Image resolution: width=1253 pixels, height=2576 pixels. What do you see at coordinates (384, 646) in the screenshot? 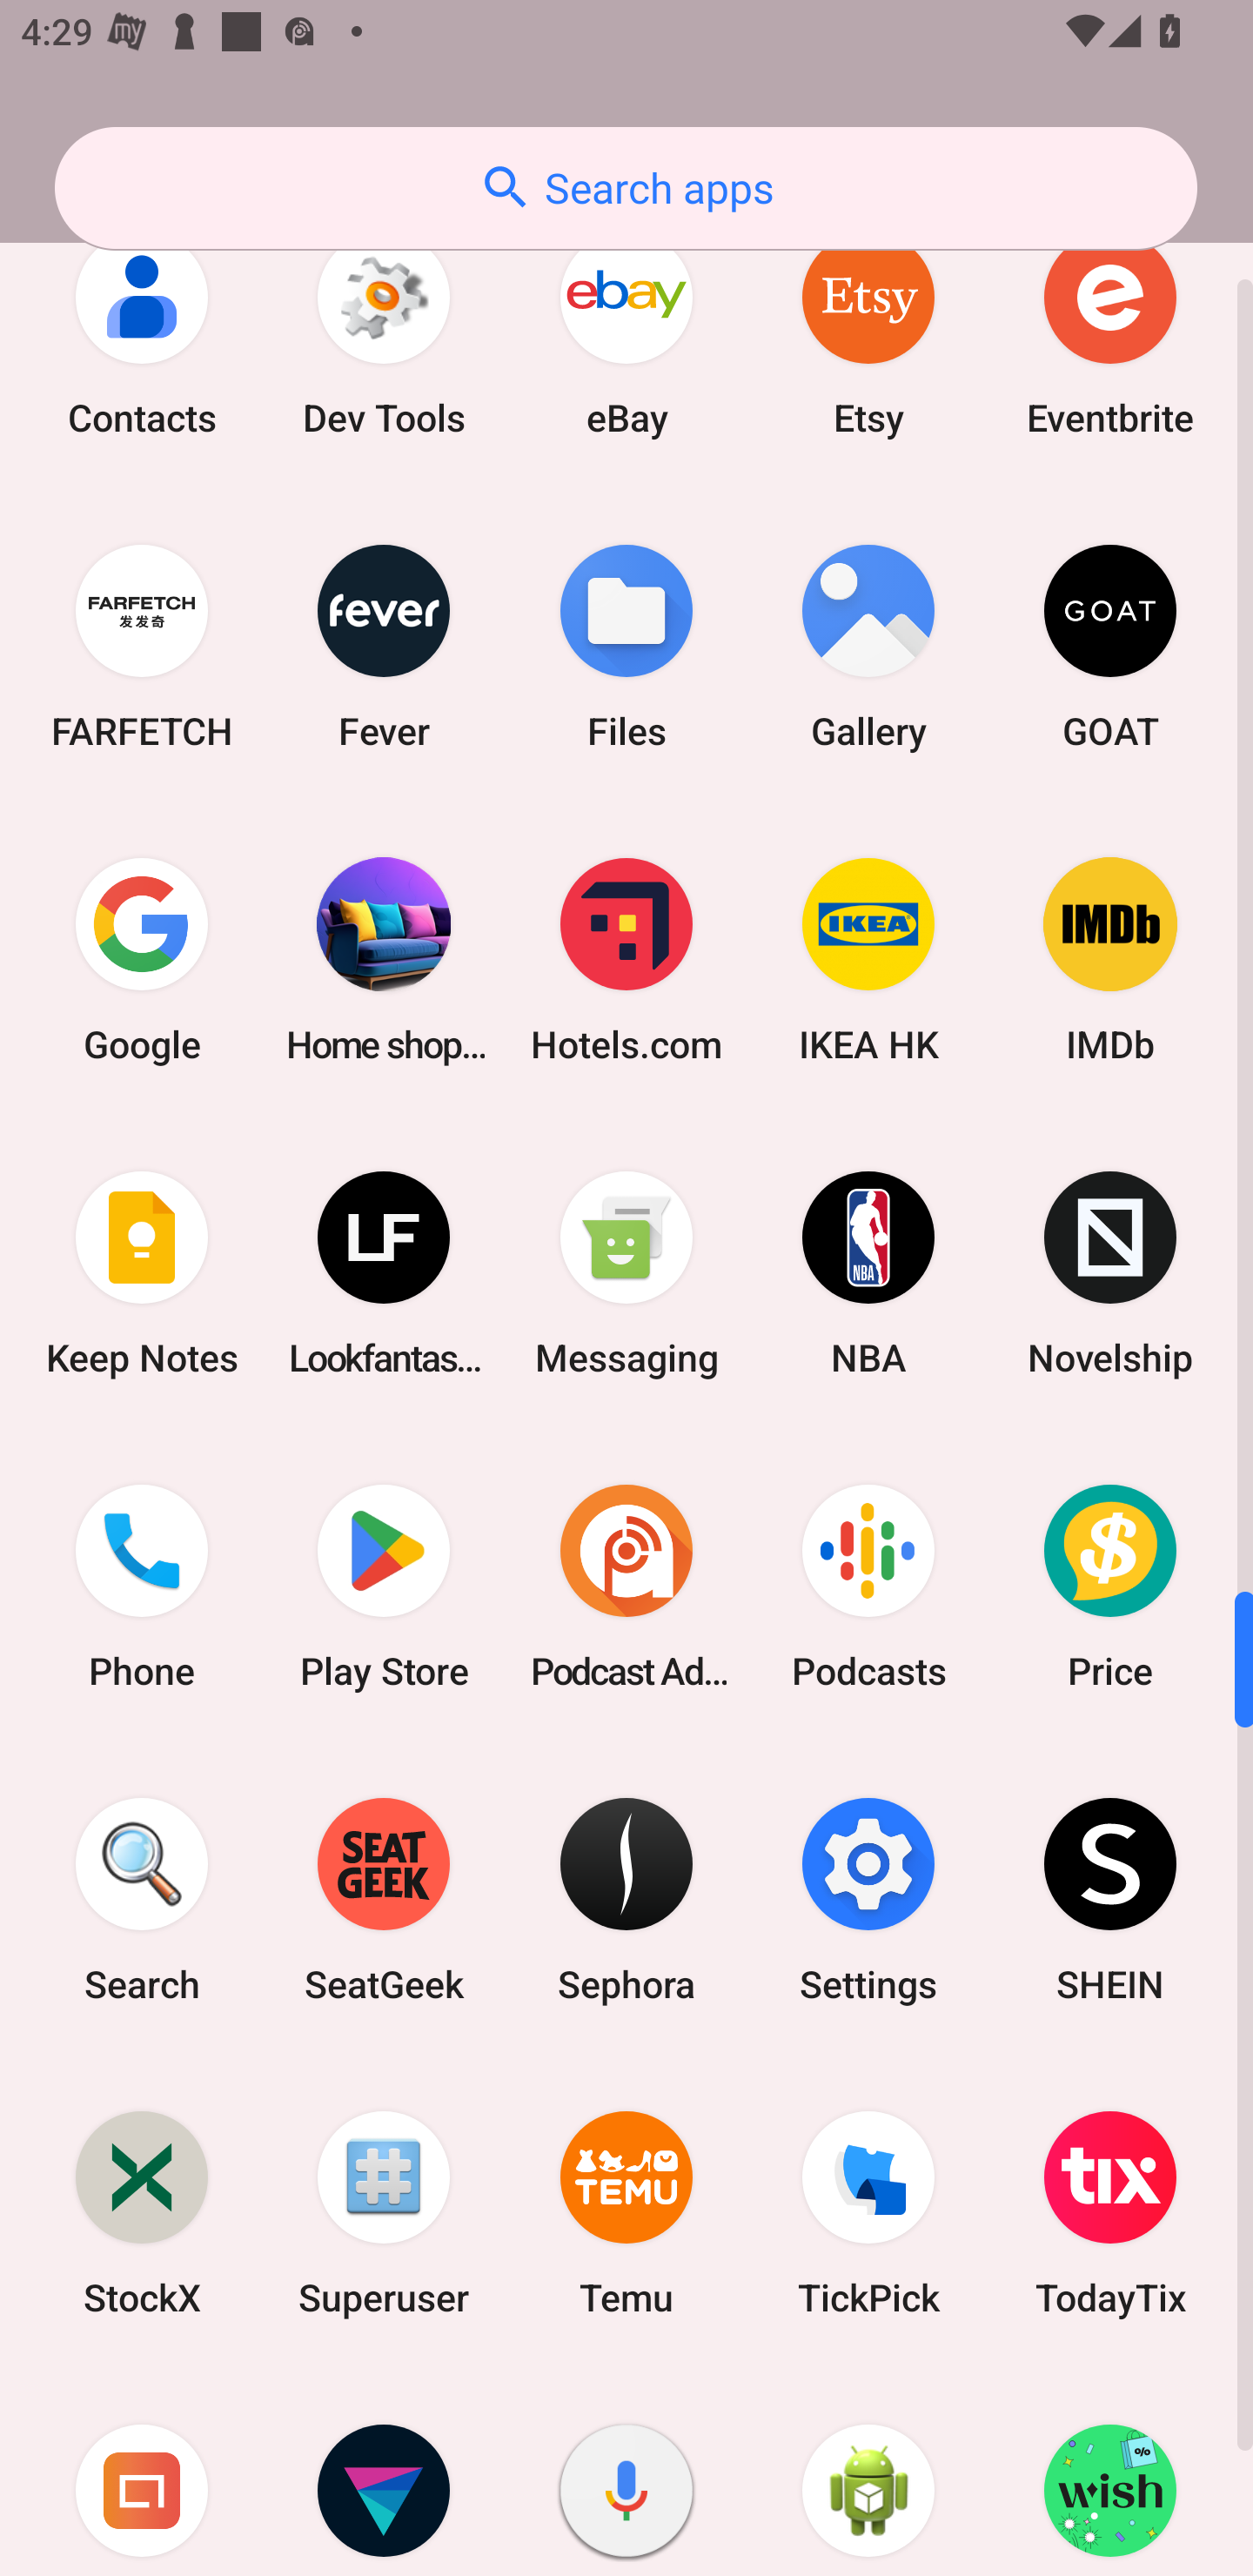
I see `Fever` at bounding box center [384, 646].